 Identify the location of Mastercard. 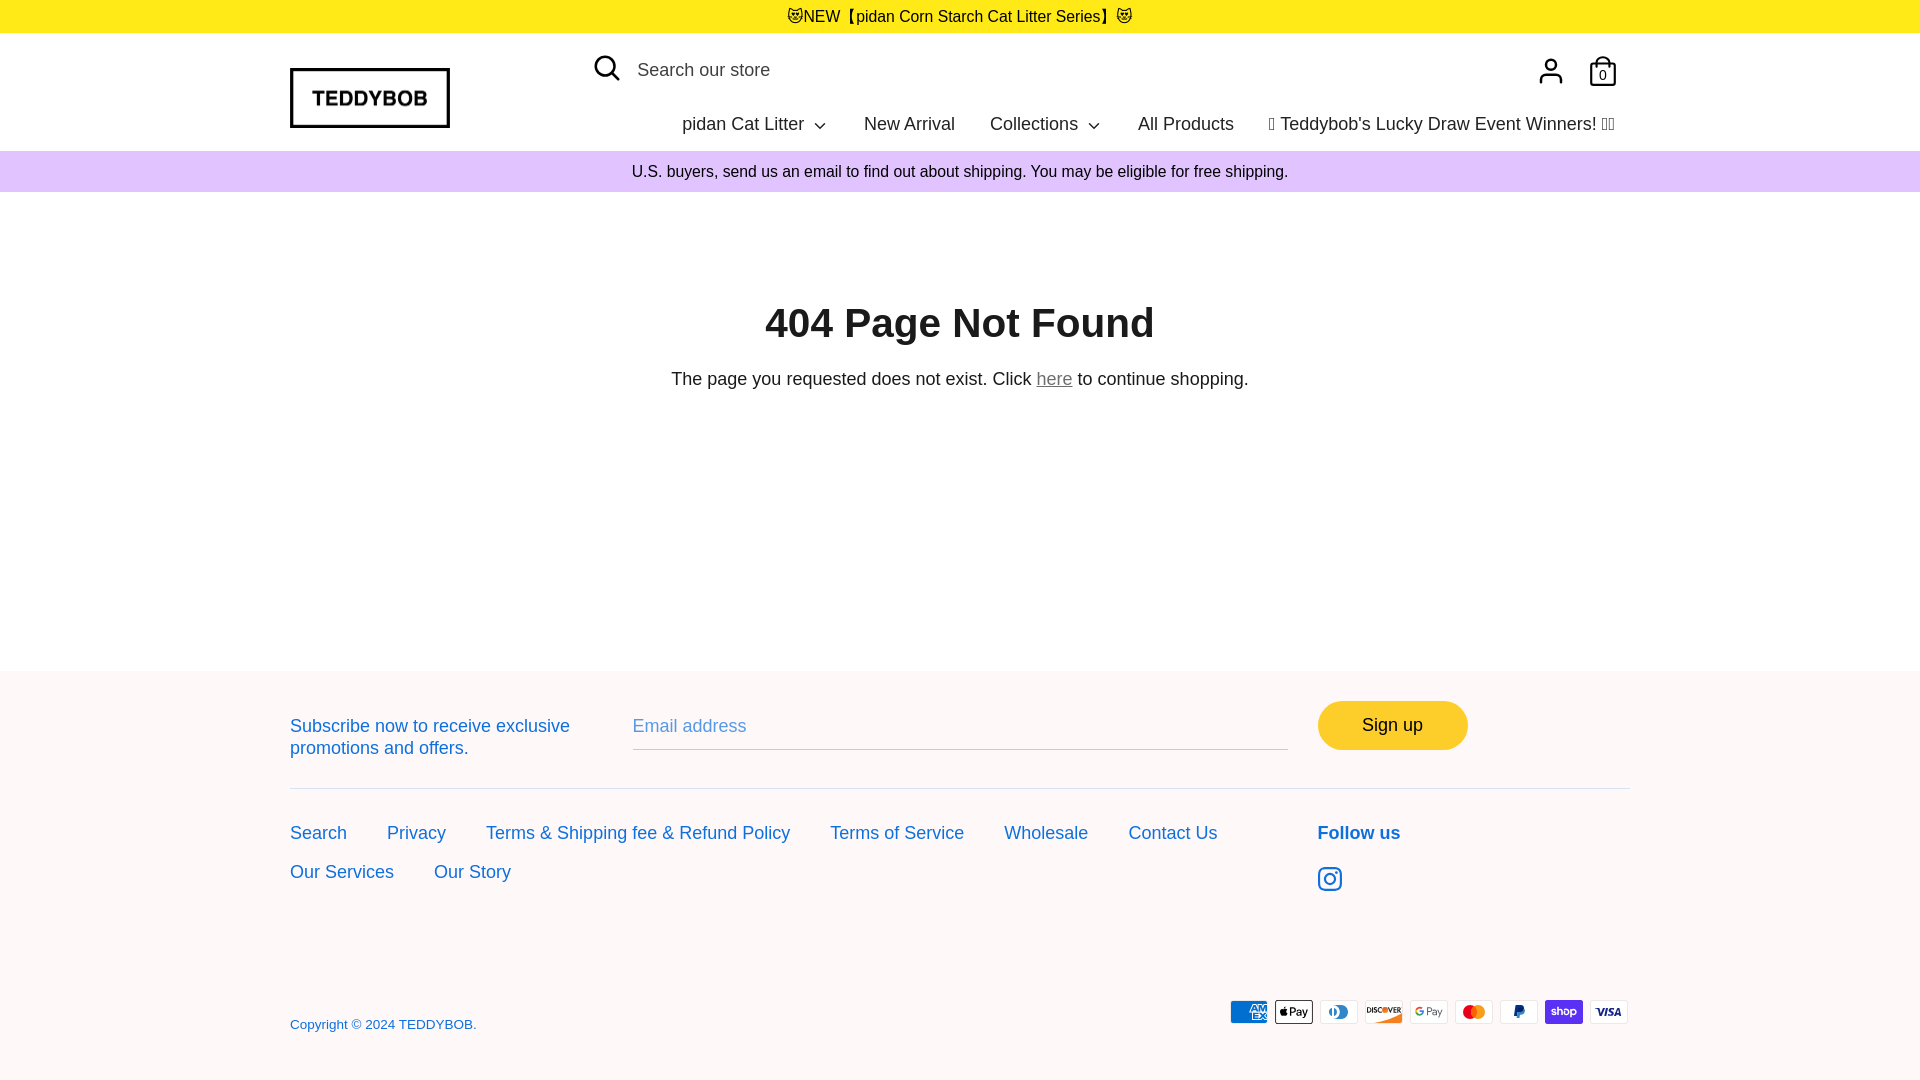
(1474, 895).